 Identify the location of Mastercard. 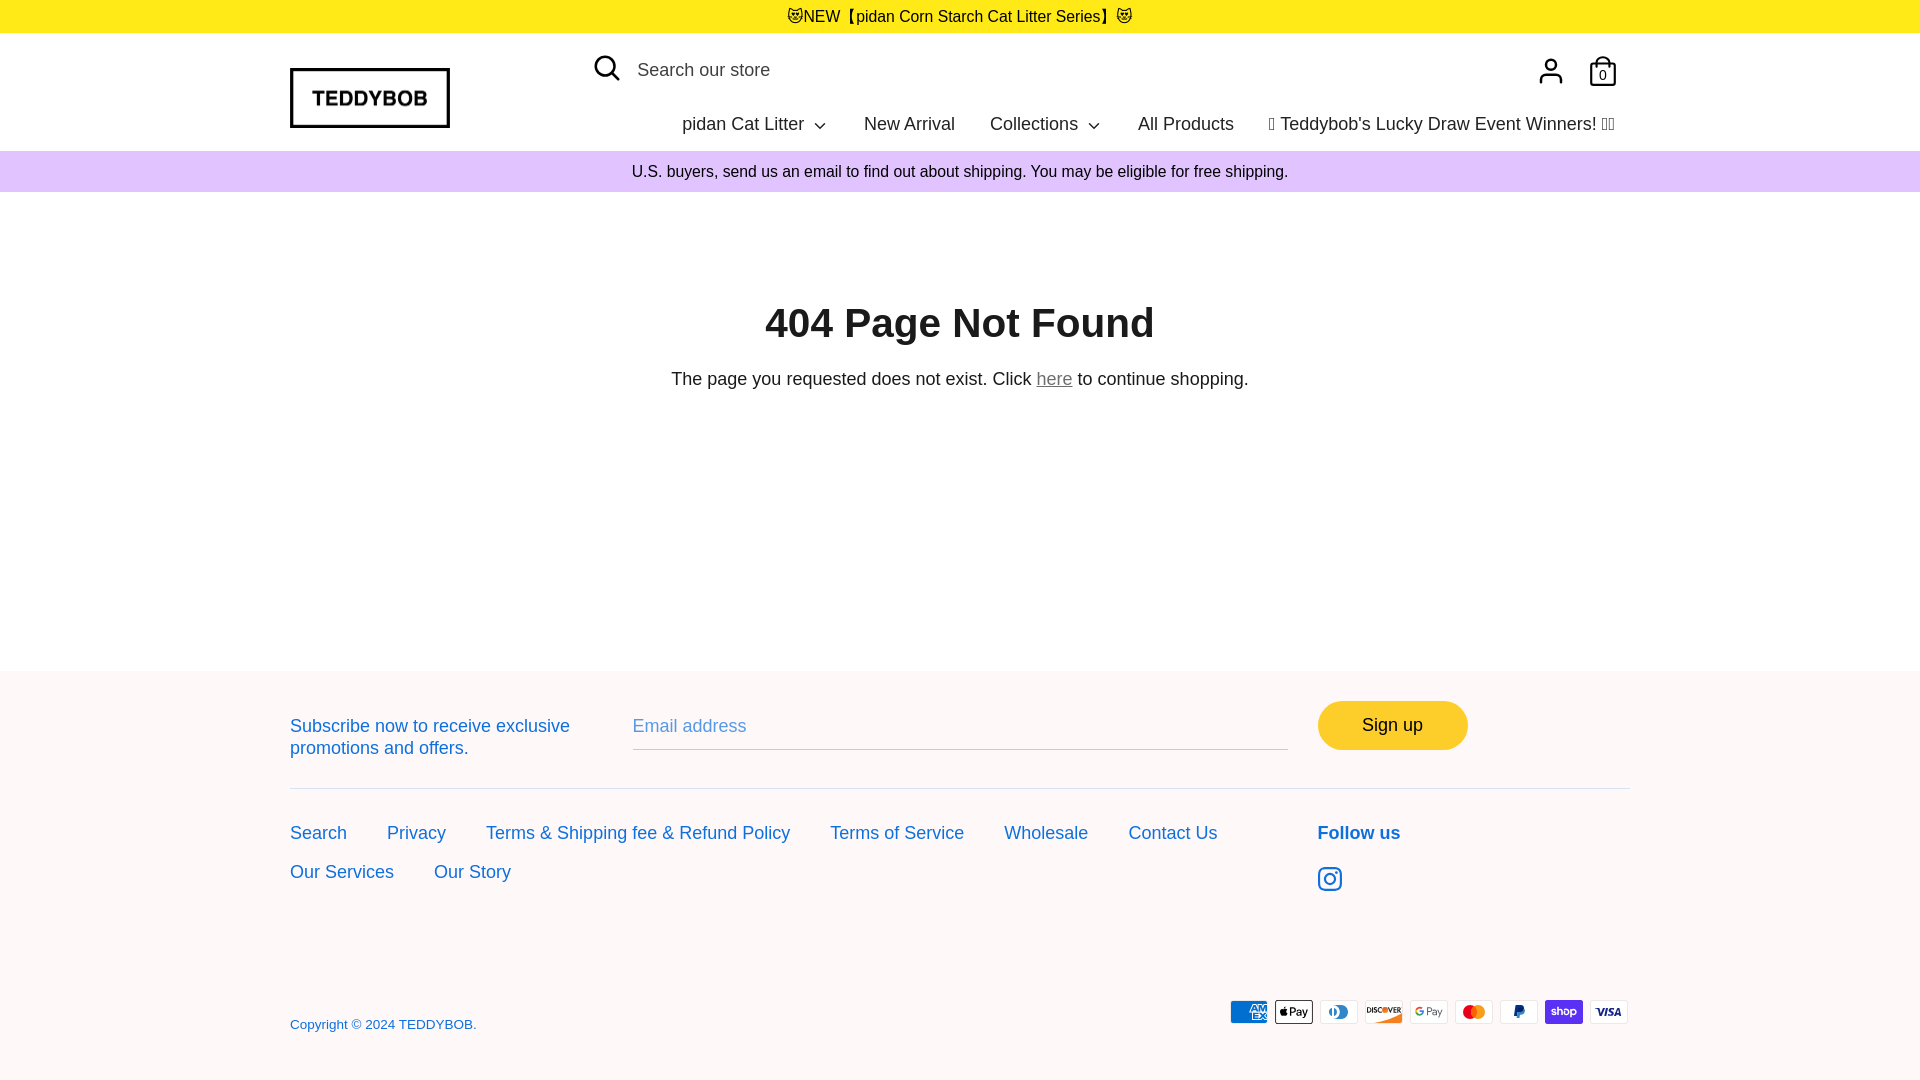
(1474, 895).